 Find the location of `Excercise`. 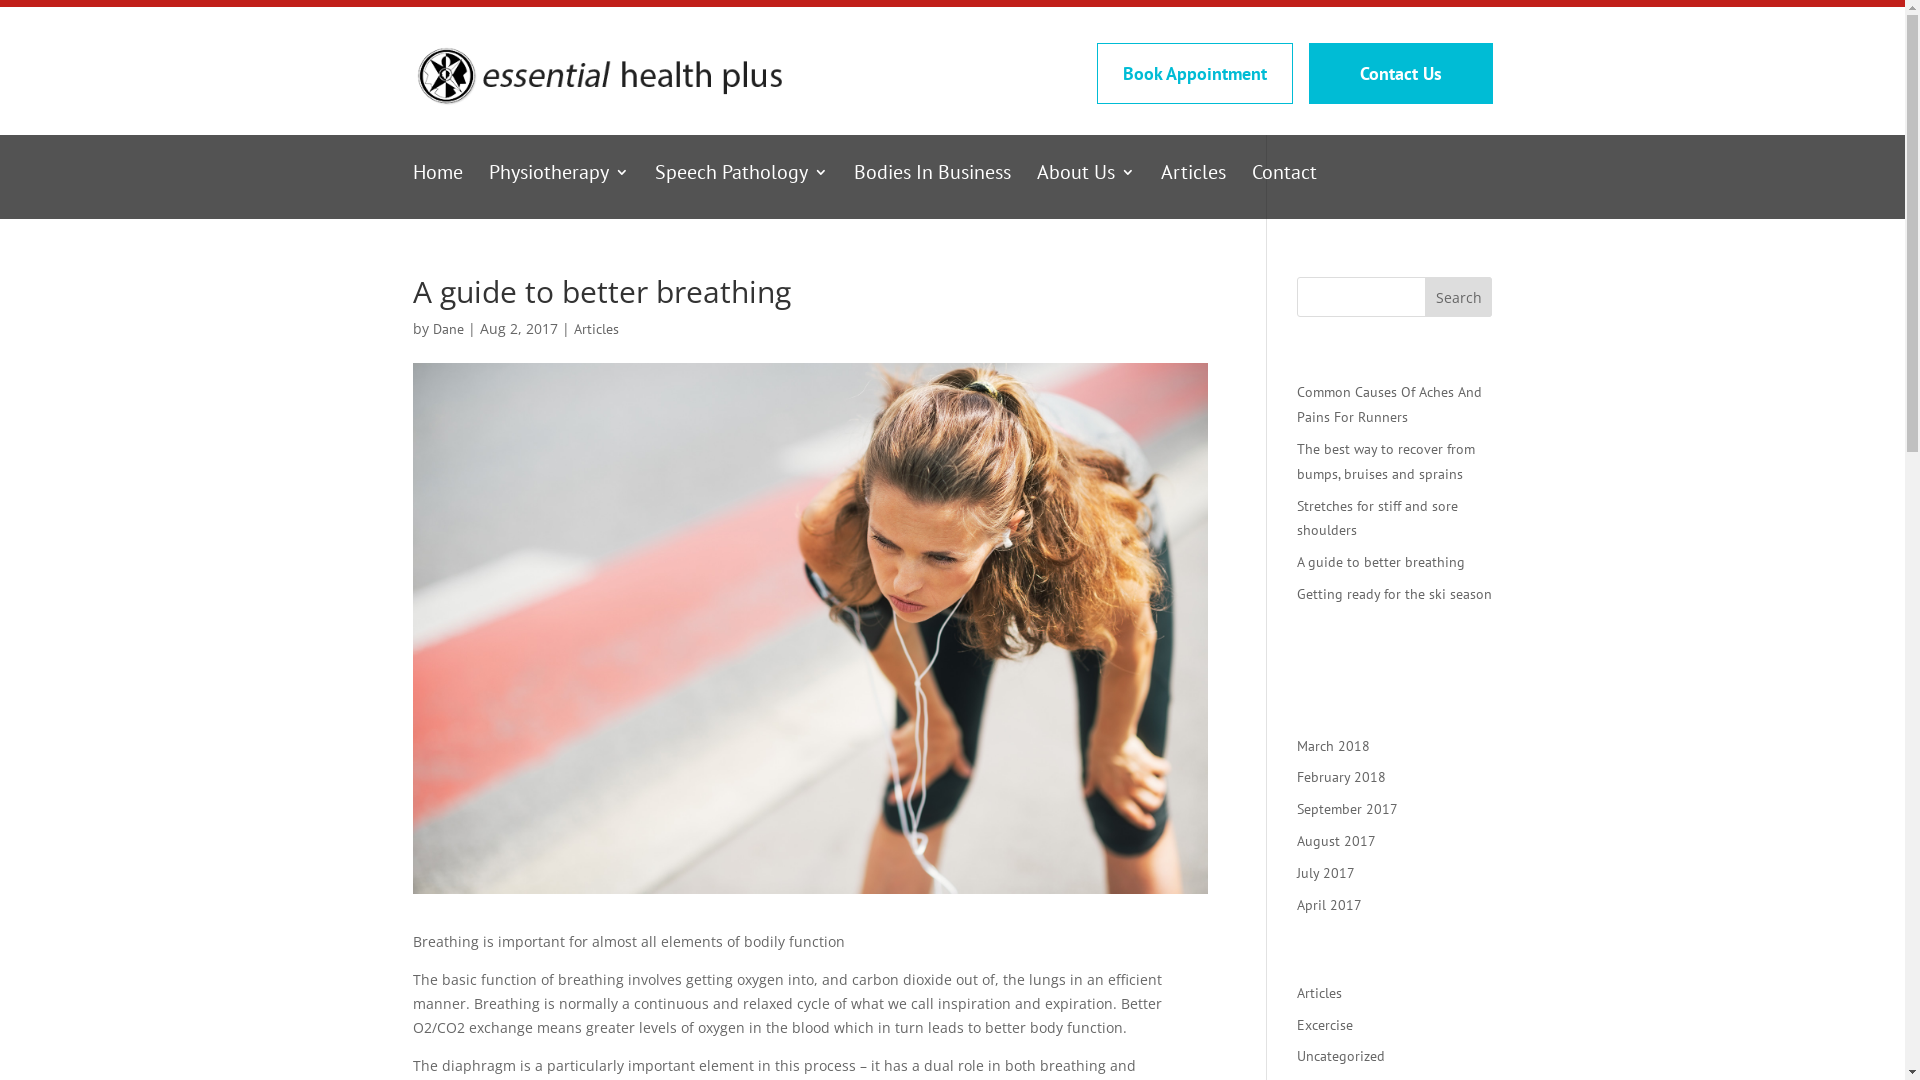

Excercise is located at coordinates (1325, 1025).